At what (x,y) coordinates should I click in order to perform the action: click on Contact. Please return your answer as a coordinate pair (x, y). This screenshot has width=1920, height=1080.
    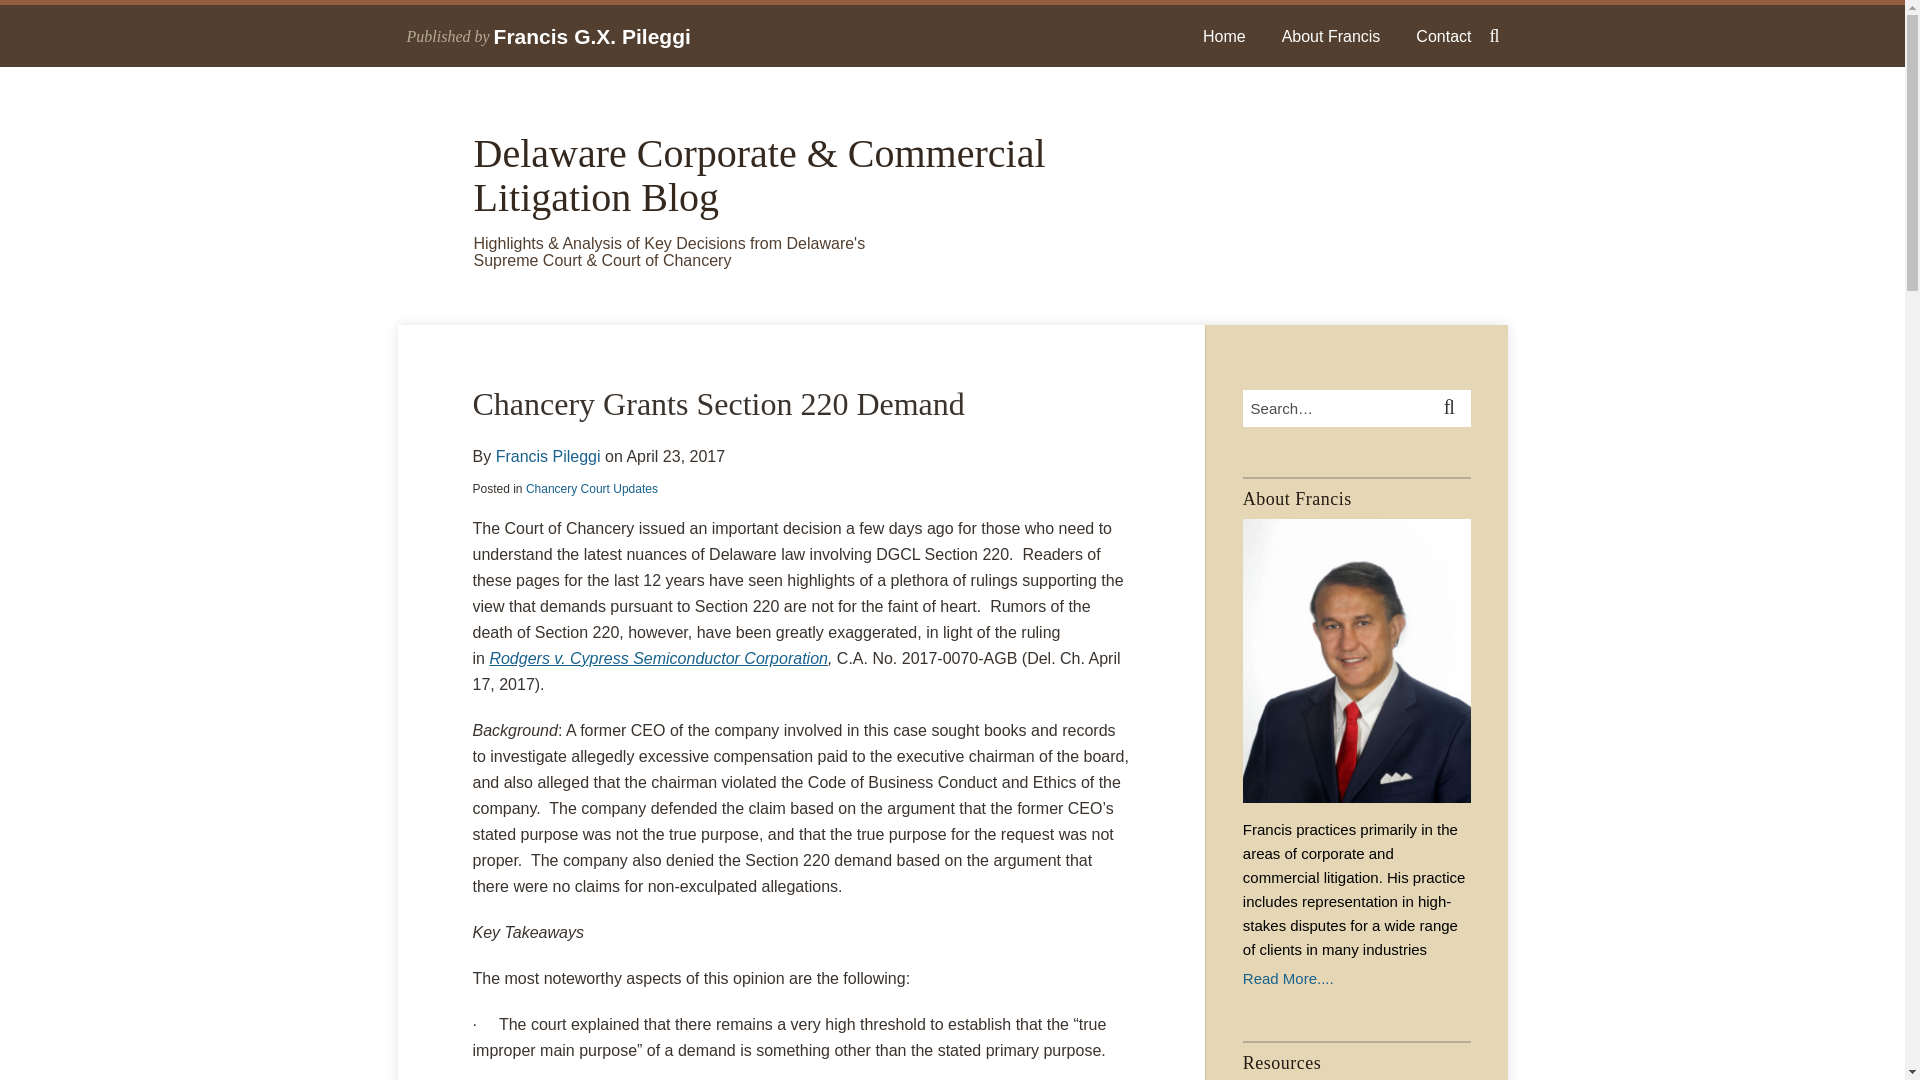
    Looking at the image, I should click on (1443, 36).